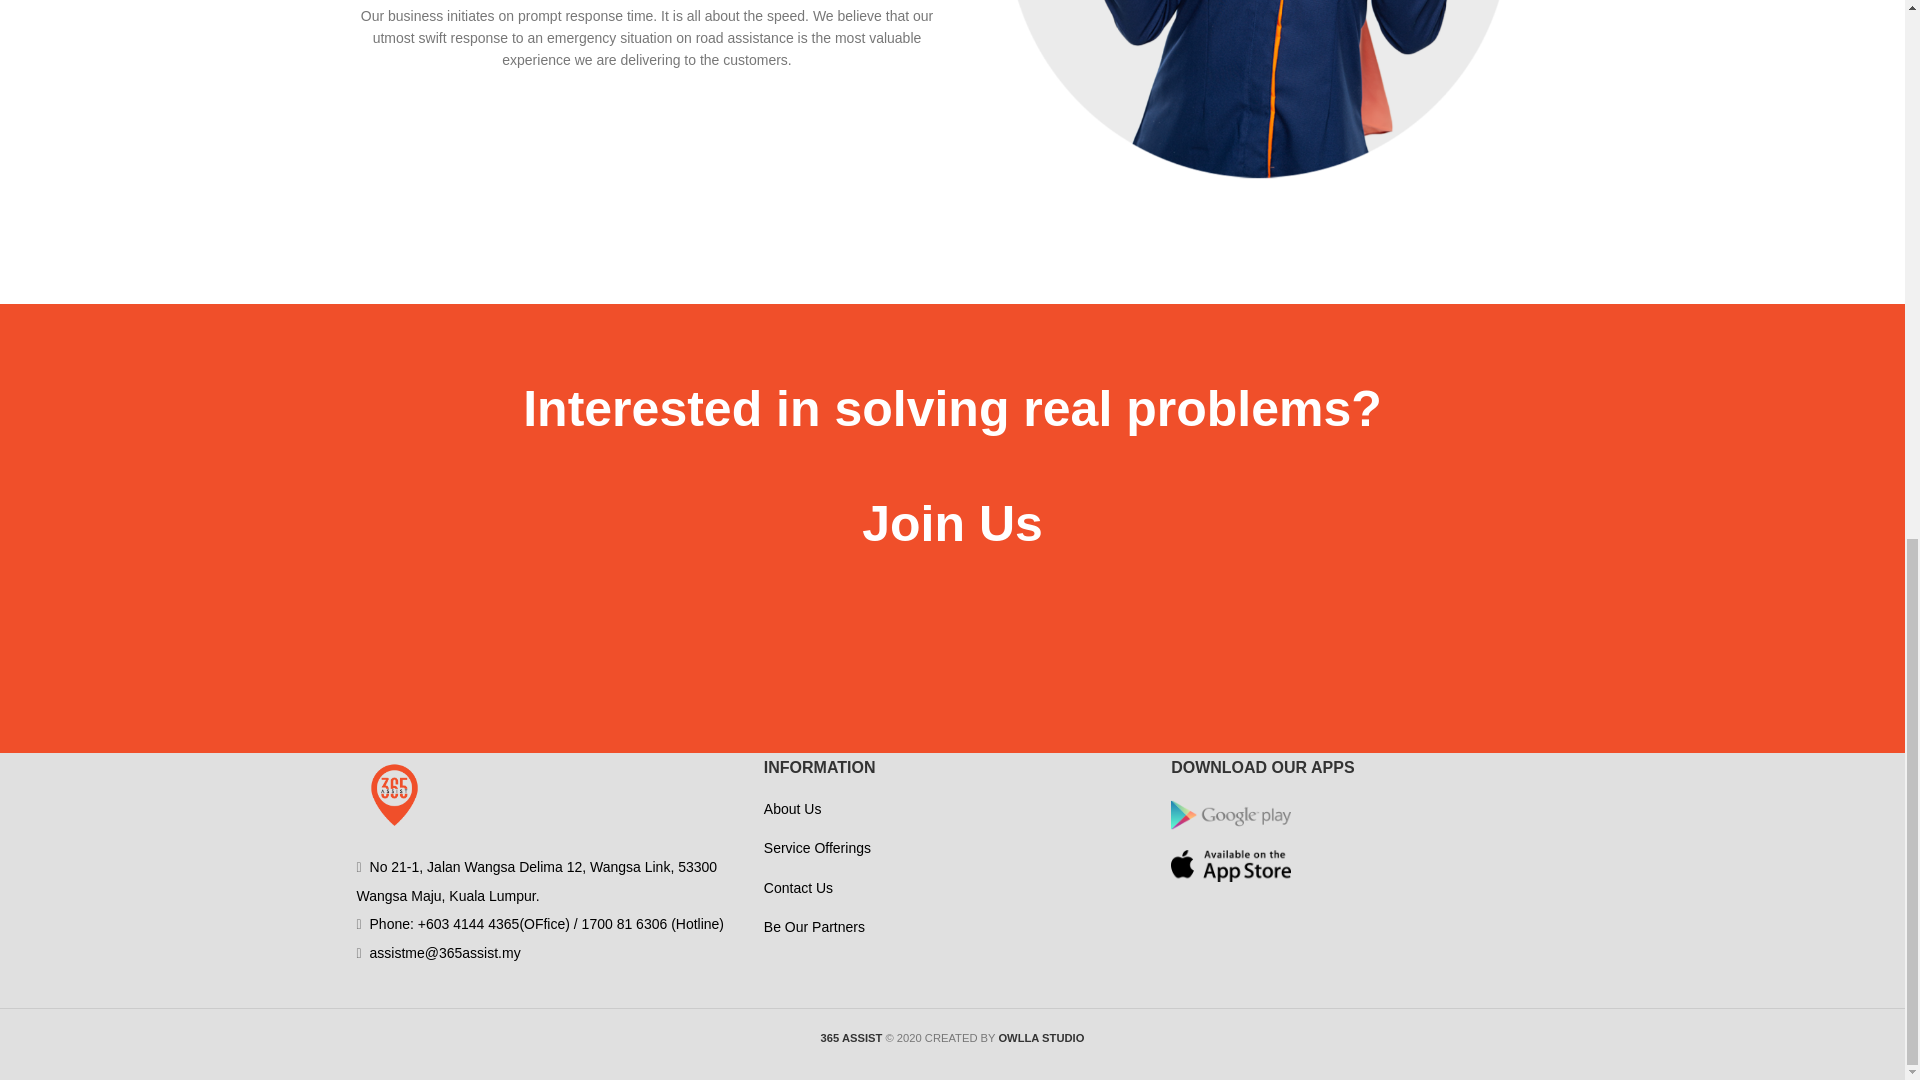 Image resolution: width=1920 pixels, height=1080 pixels. What do you see at coordinates (814, 927) in the screenshot?
I see `Be Our Partners` at bounding box center [814, 927].